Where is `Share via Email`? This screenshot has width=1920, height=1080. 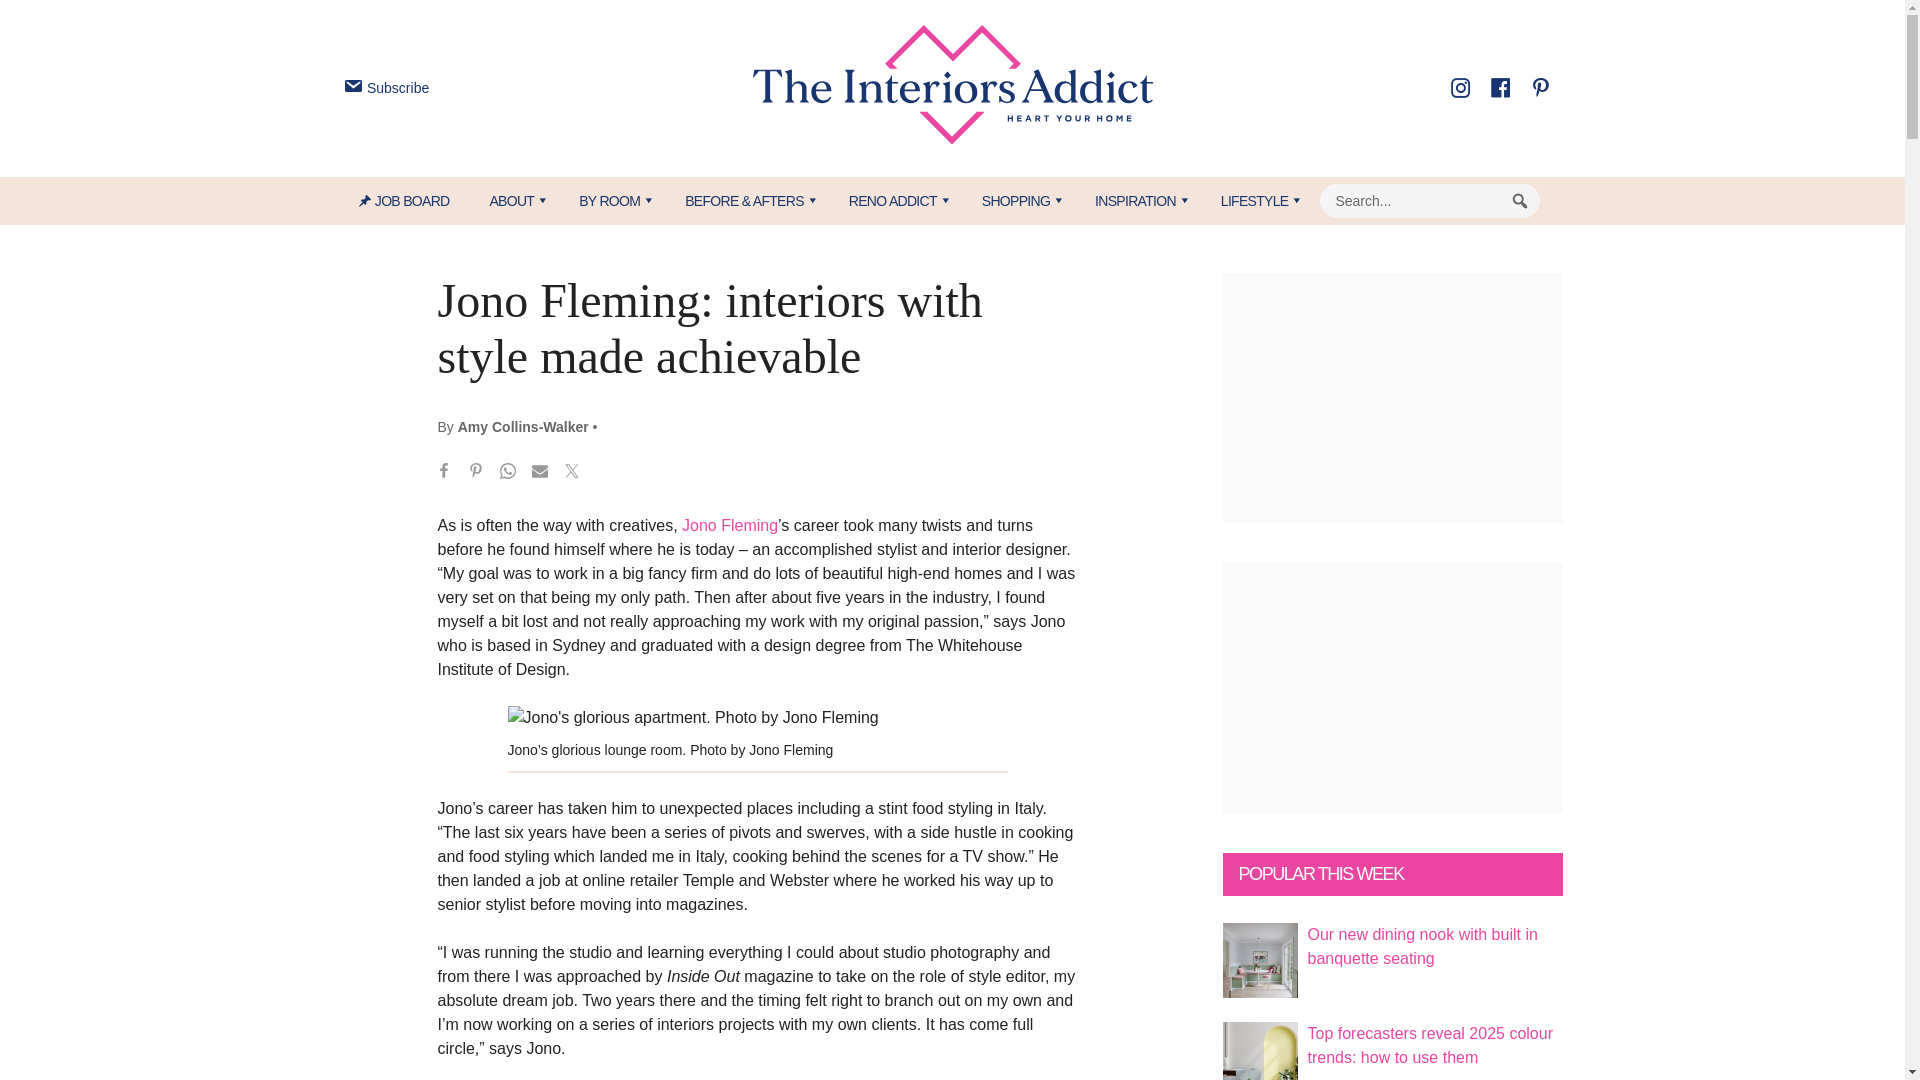 Share via Email is located at coordinates (540, 474).